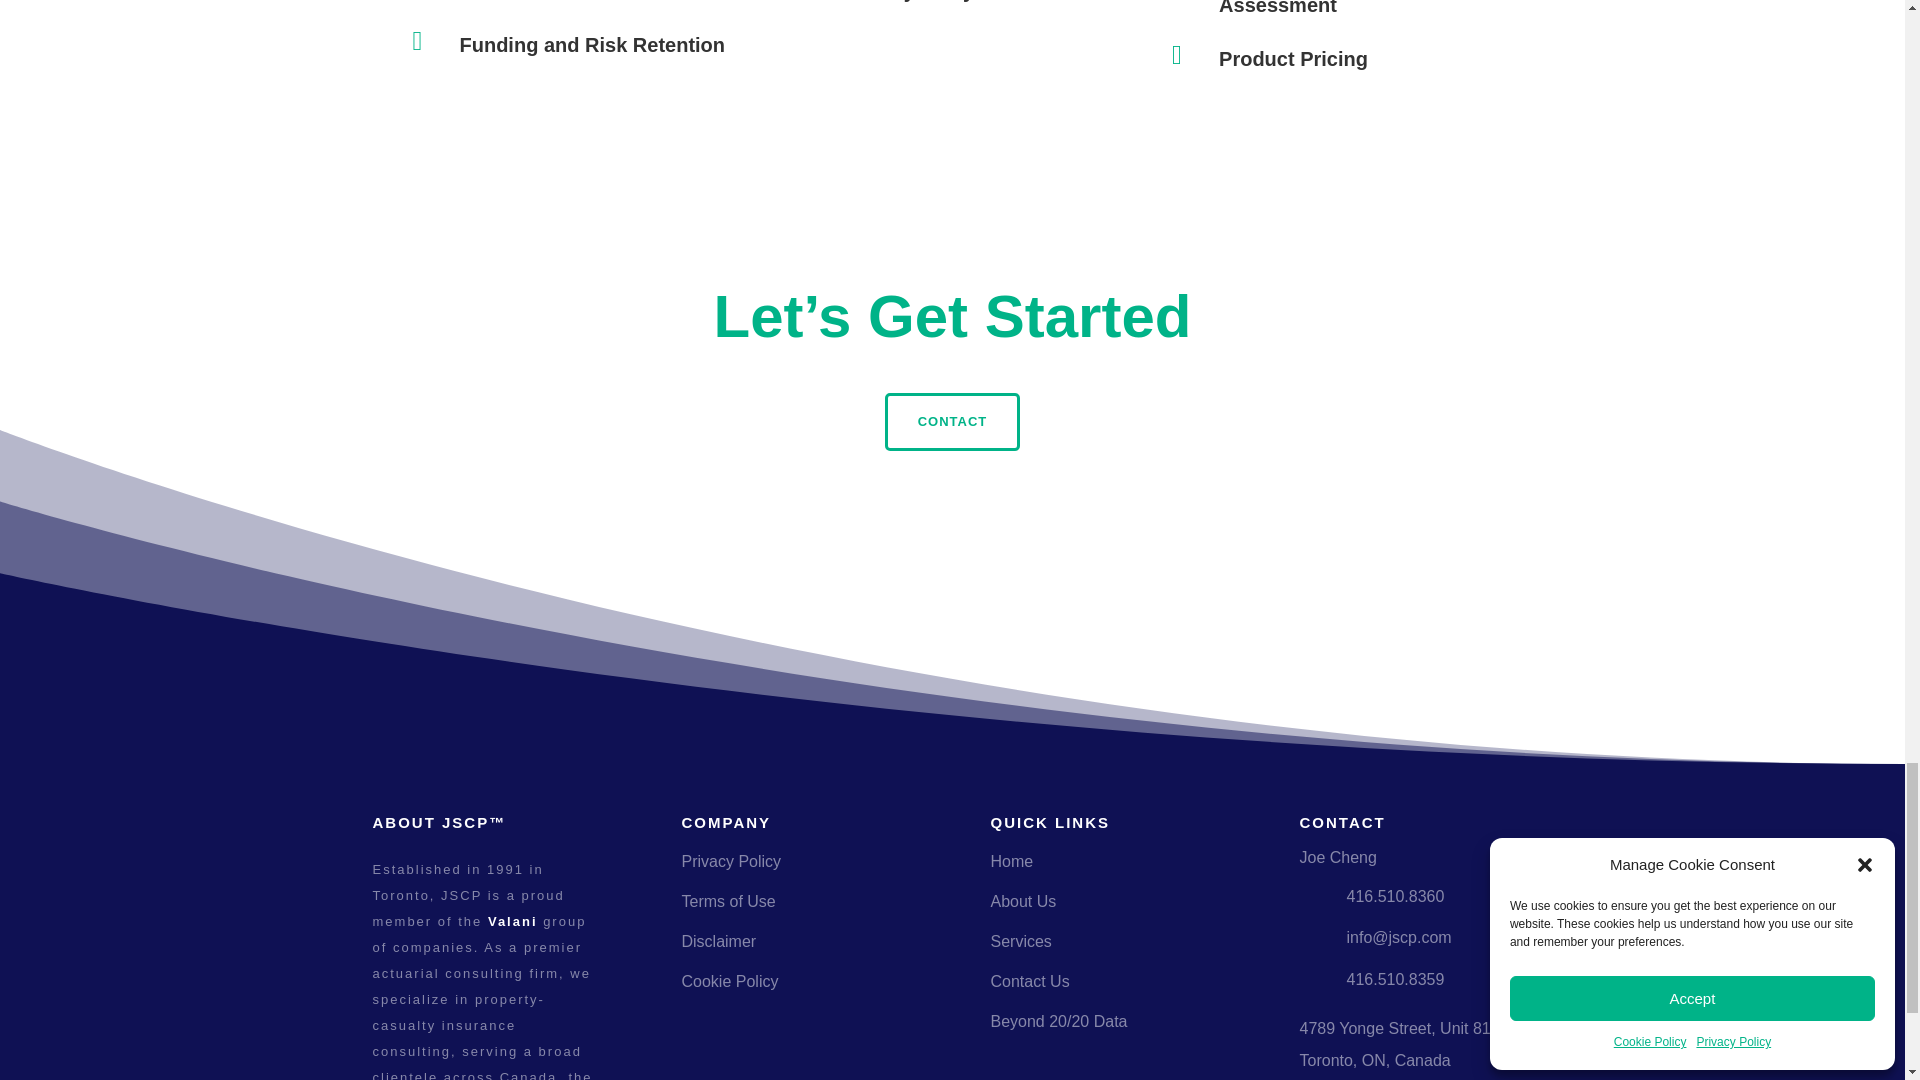 The width and height of the screenshot is (1920, 1080). I want to click on Privacy Policy, so click(731, 862).